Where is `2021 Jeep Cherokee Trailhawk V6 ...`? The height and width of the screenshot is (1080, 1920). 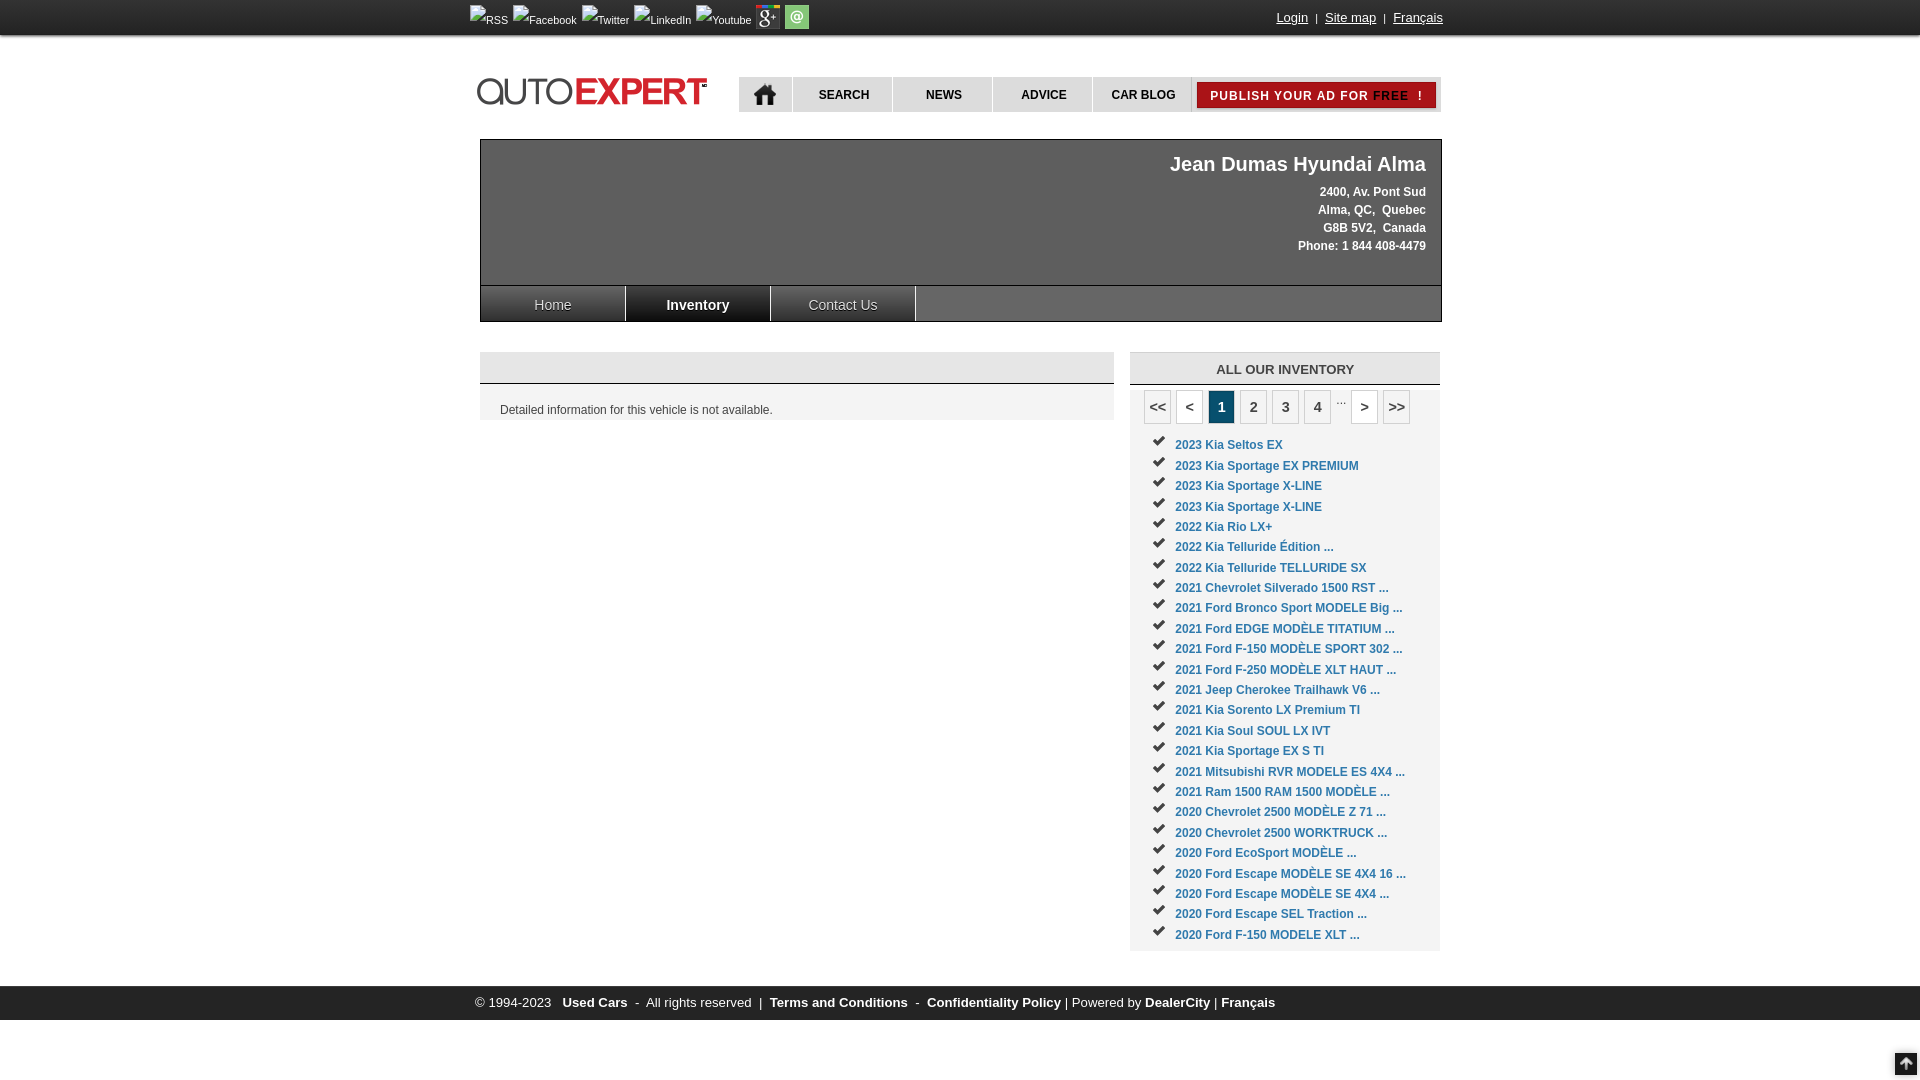 2021 Jeep Cherokee Trailhawk V6 ... is located at coordinates (1278, 690).